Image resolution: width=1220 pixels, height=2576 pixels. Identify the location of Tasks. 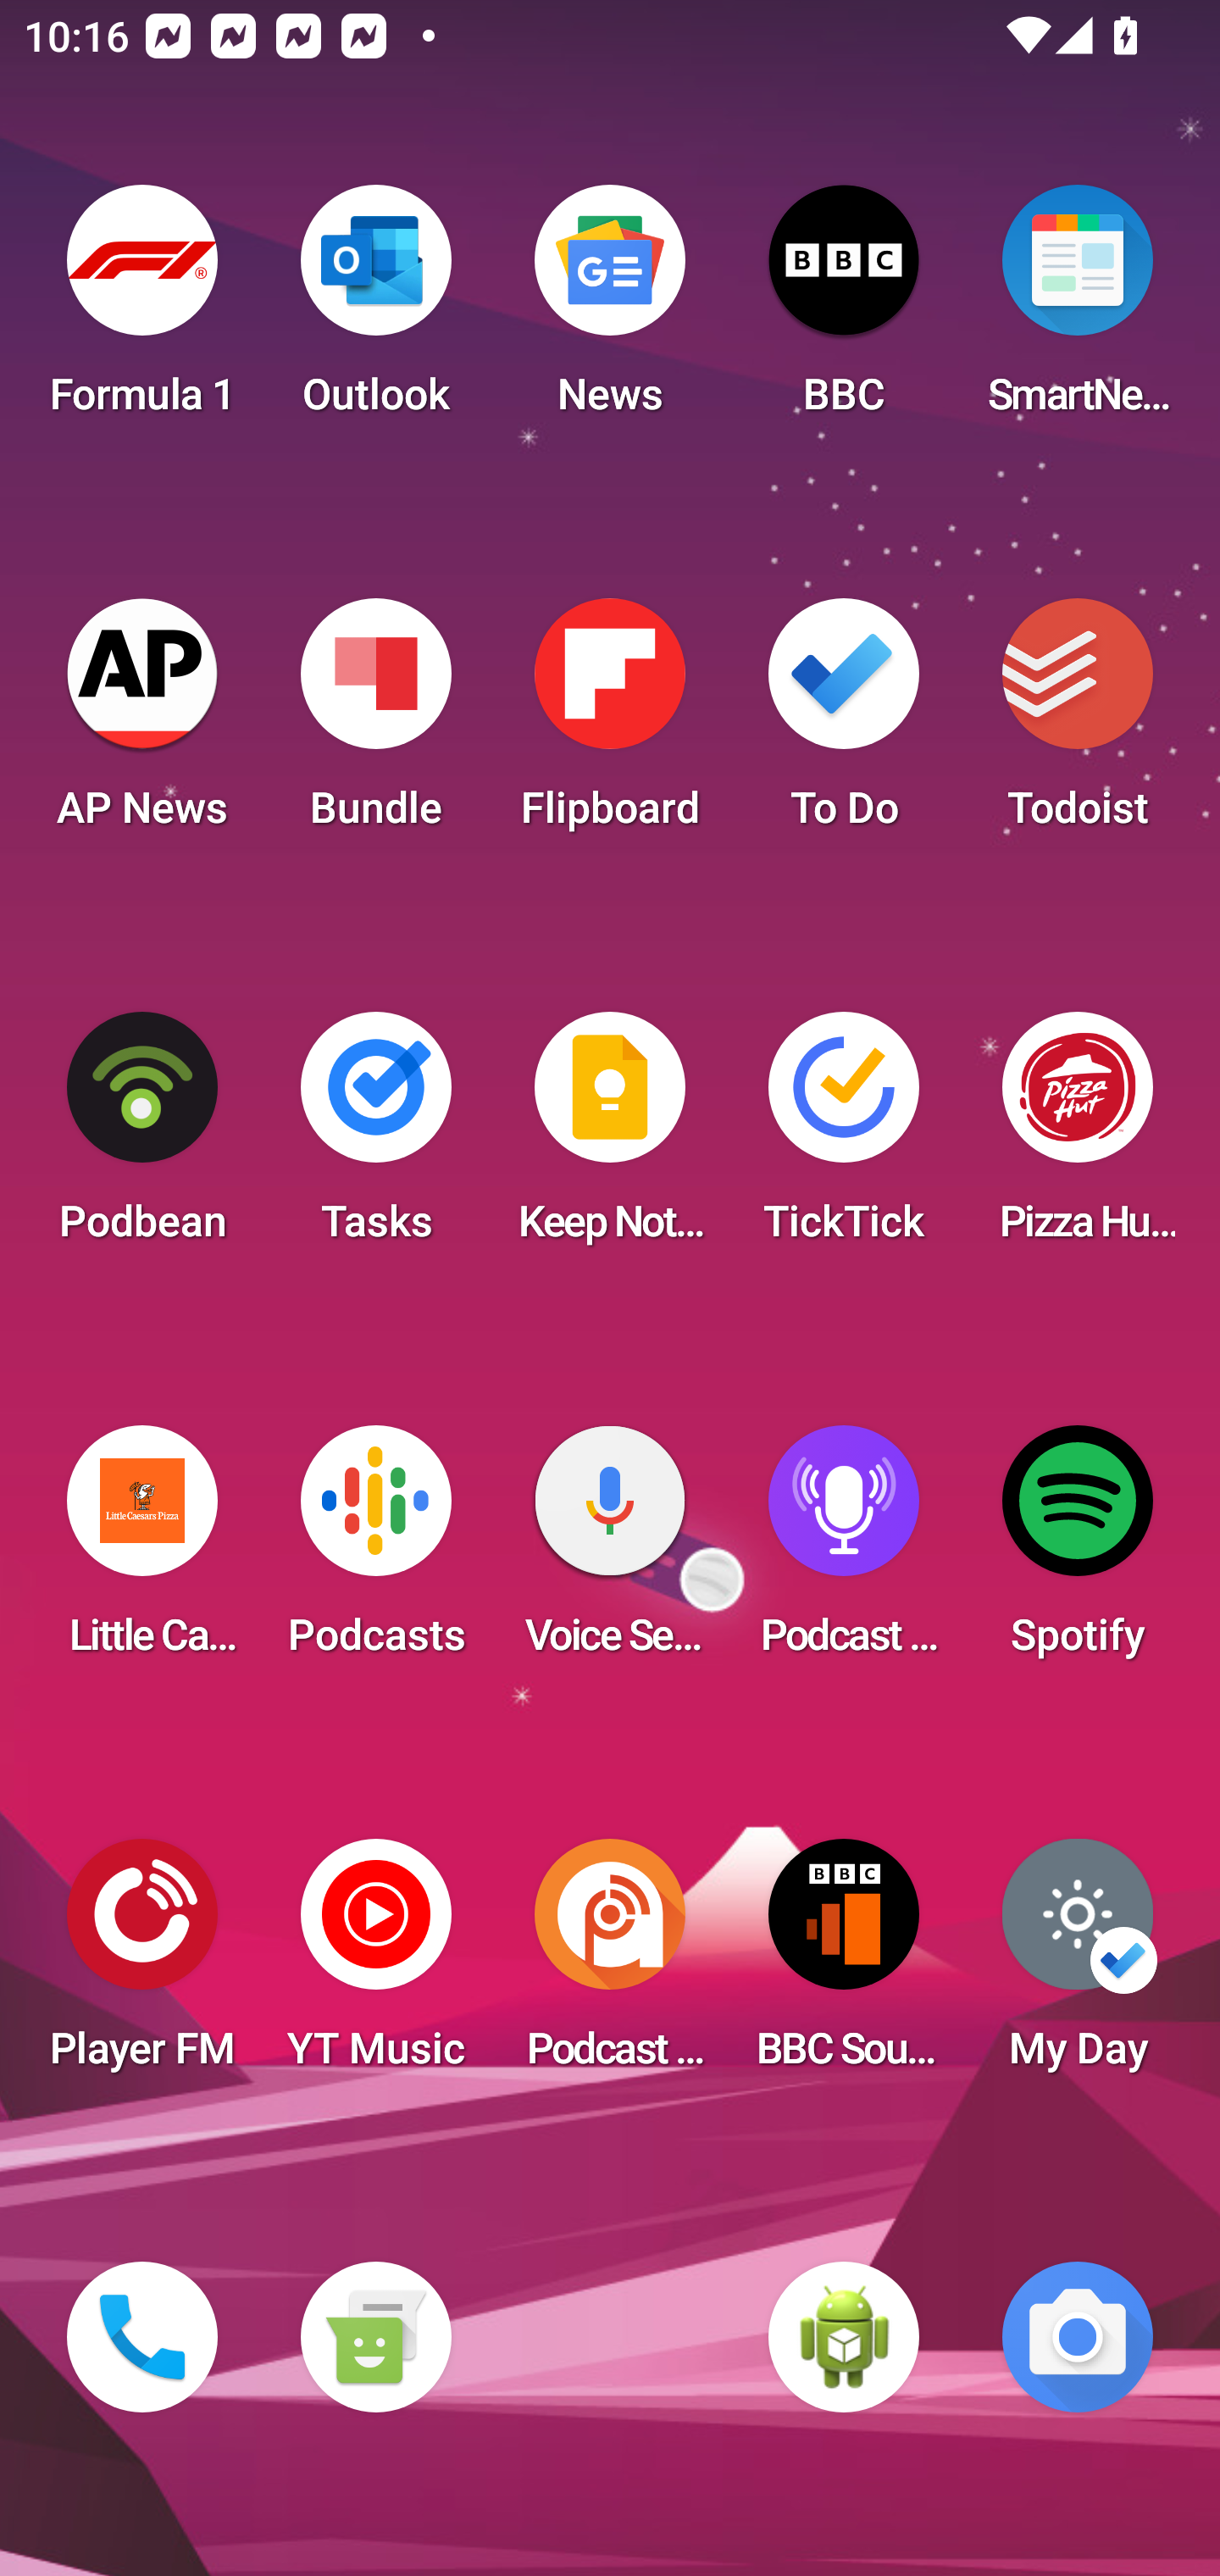
(375, 1137).